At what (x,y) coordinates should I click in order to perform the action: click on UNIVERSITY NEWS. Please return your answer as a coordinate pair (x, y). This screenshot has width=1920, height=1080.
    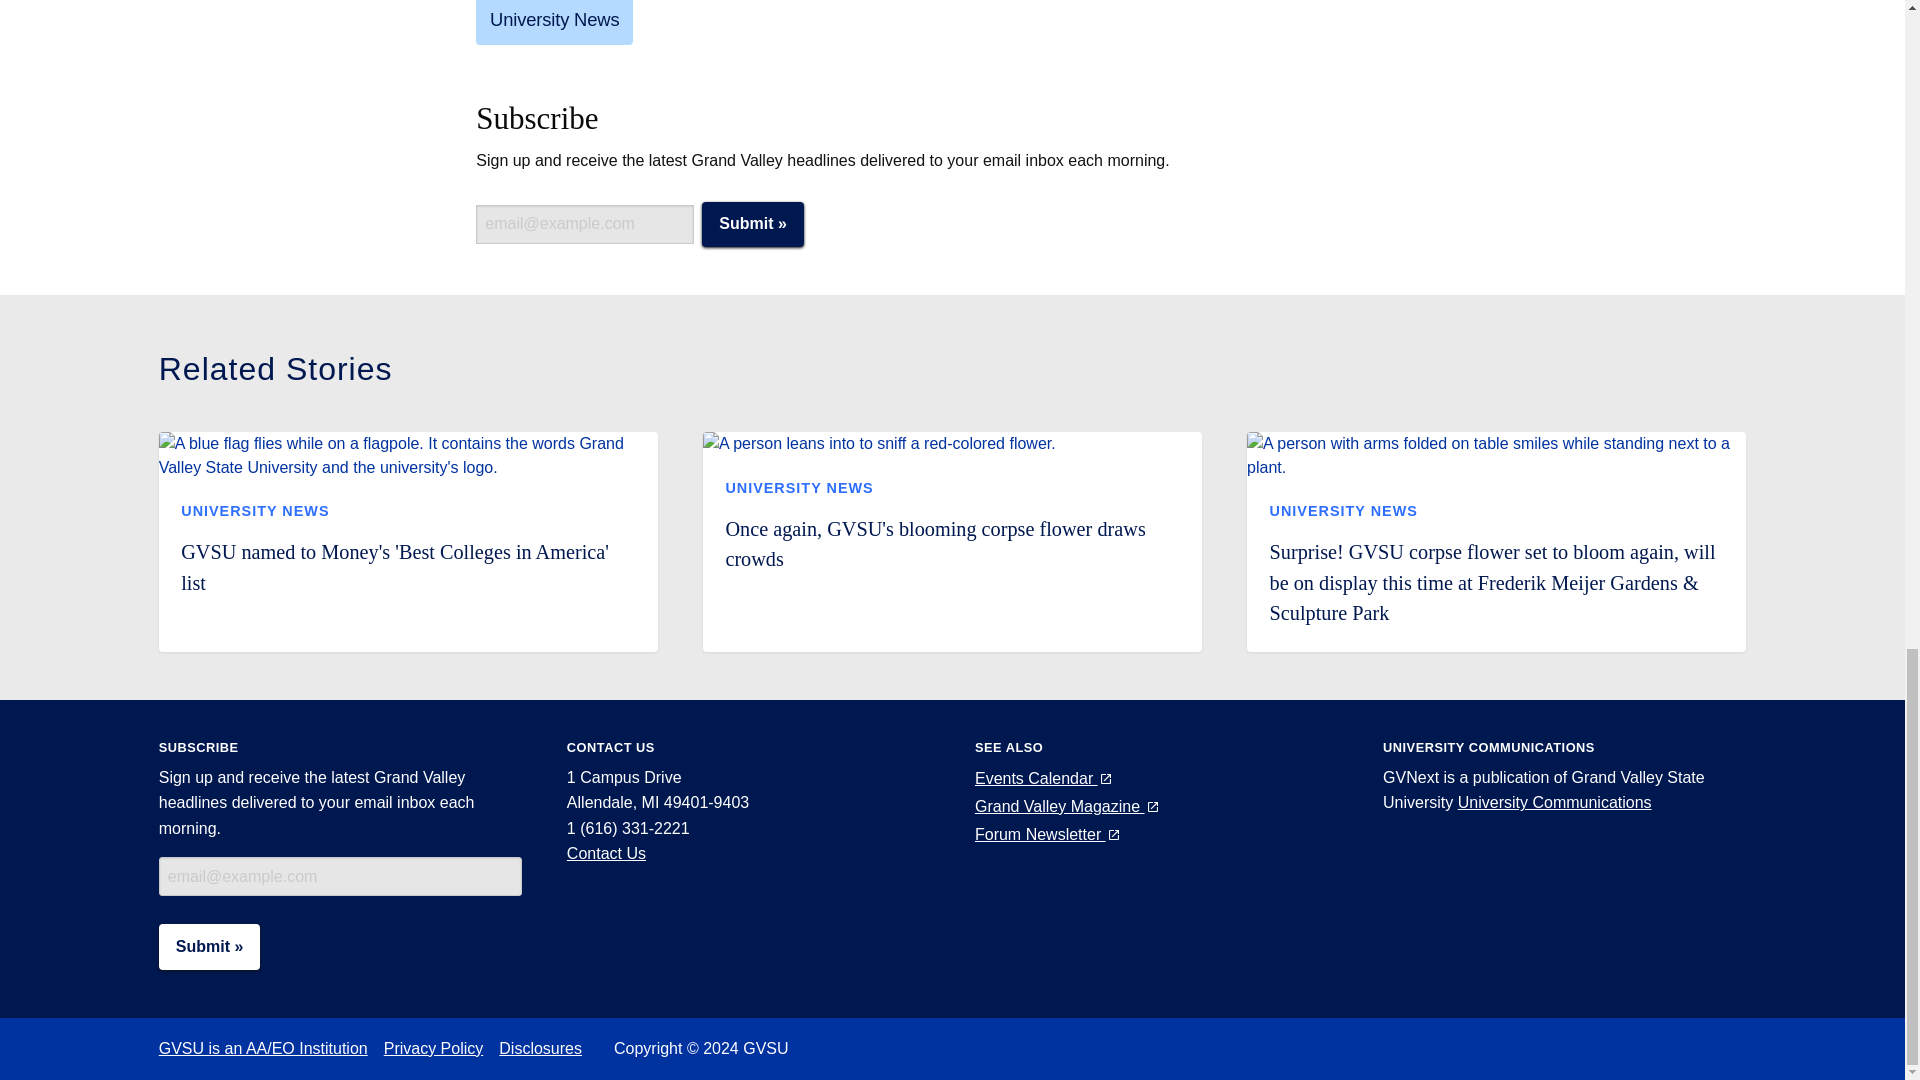
    Looking at the image, I should click on (254, 511).